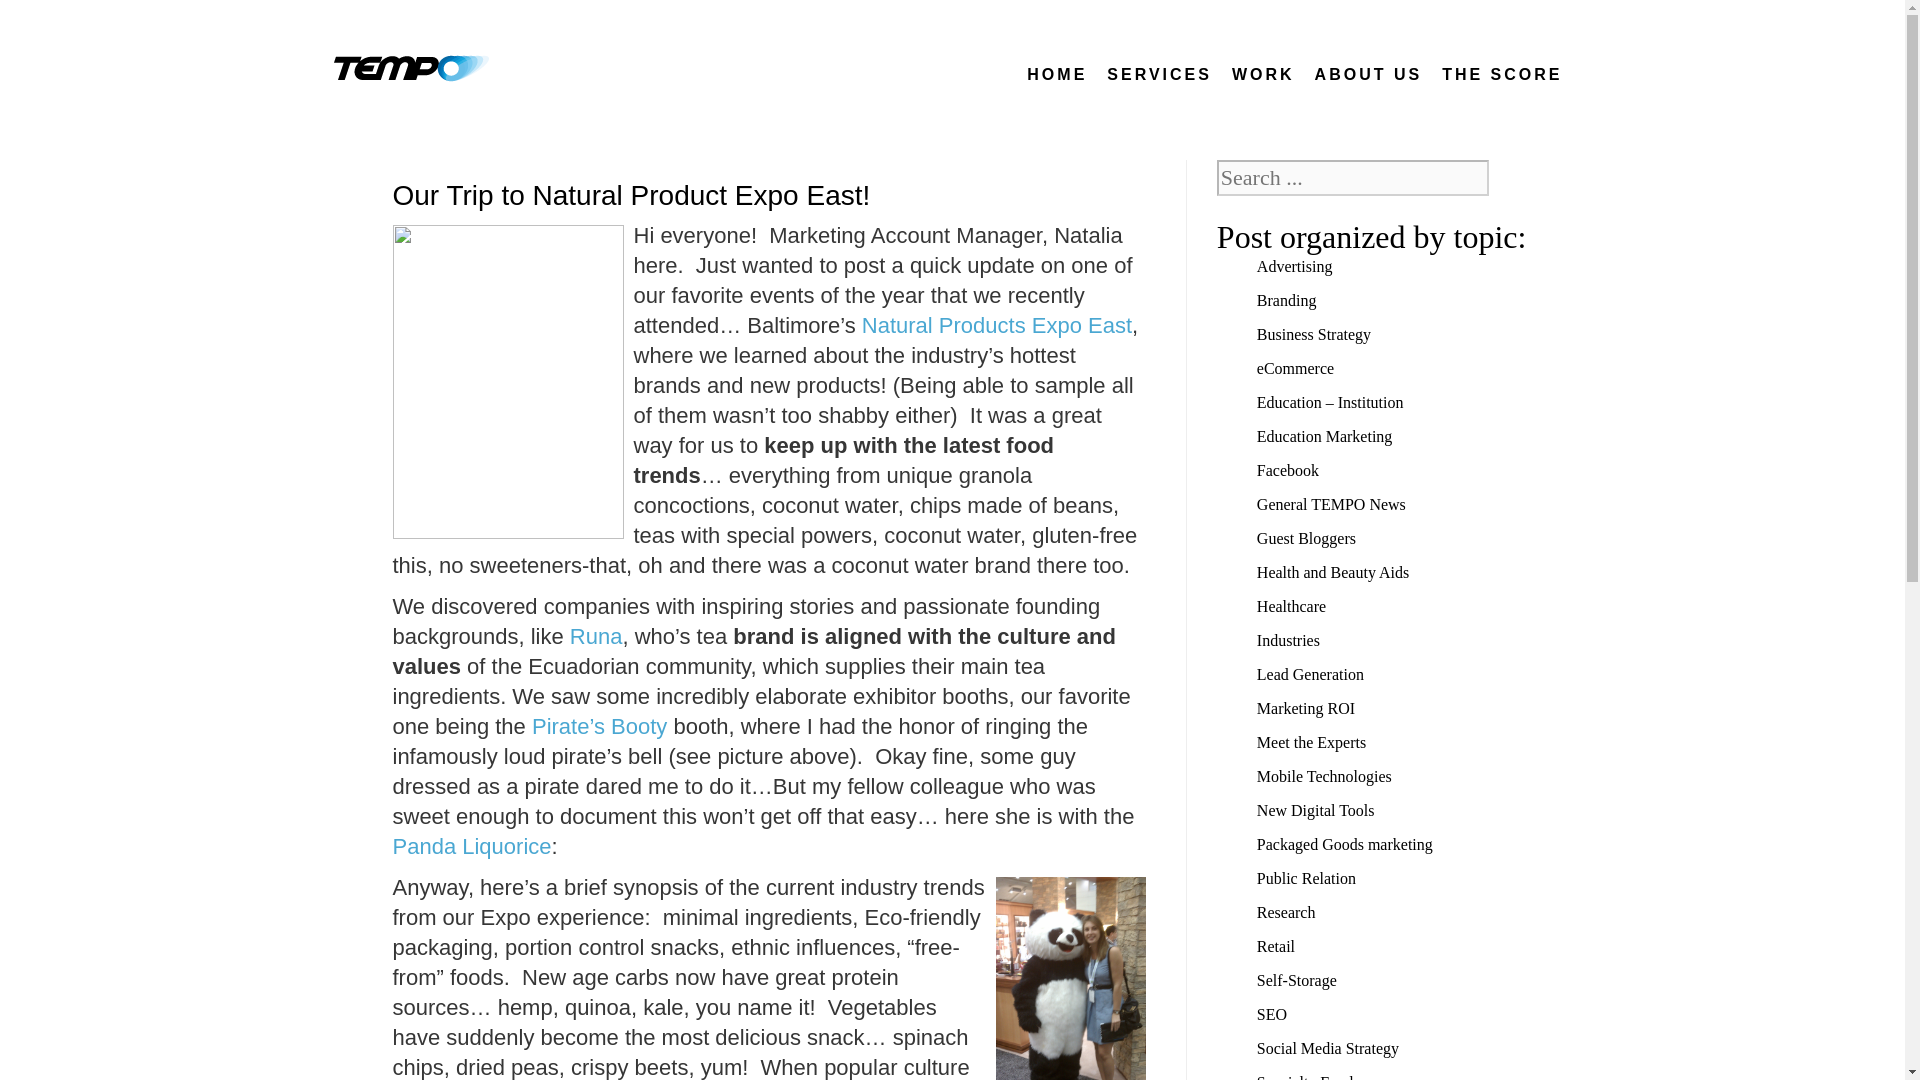 This screenshot has height=1080, width=1920. What do you see at coordinates (1414, 708) in the screenshot?
I see `Marketing ROI` at bounding box center [1414, 708].